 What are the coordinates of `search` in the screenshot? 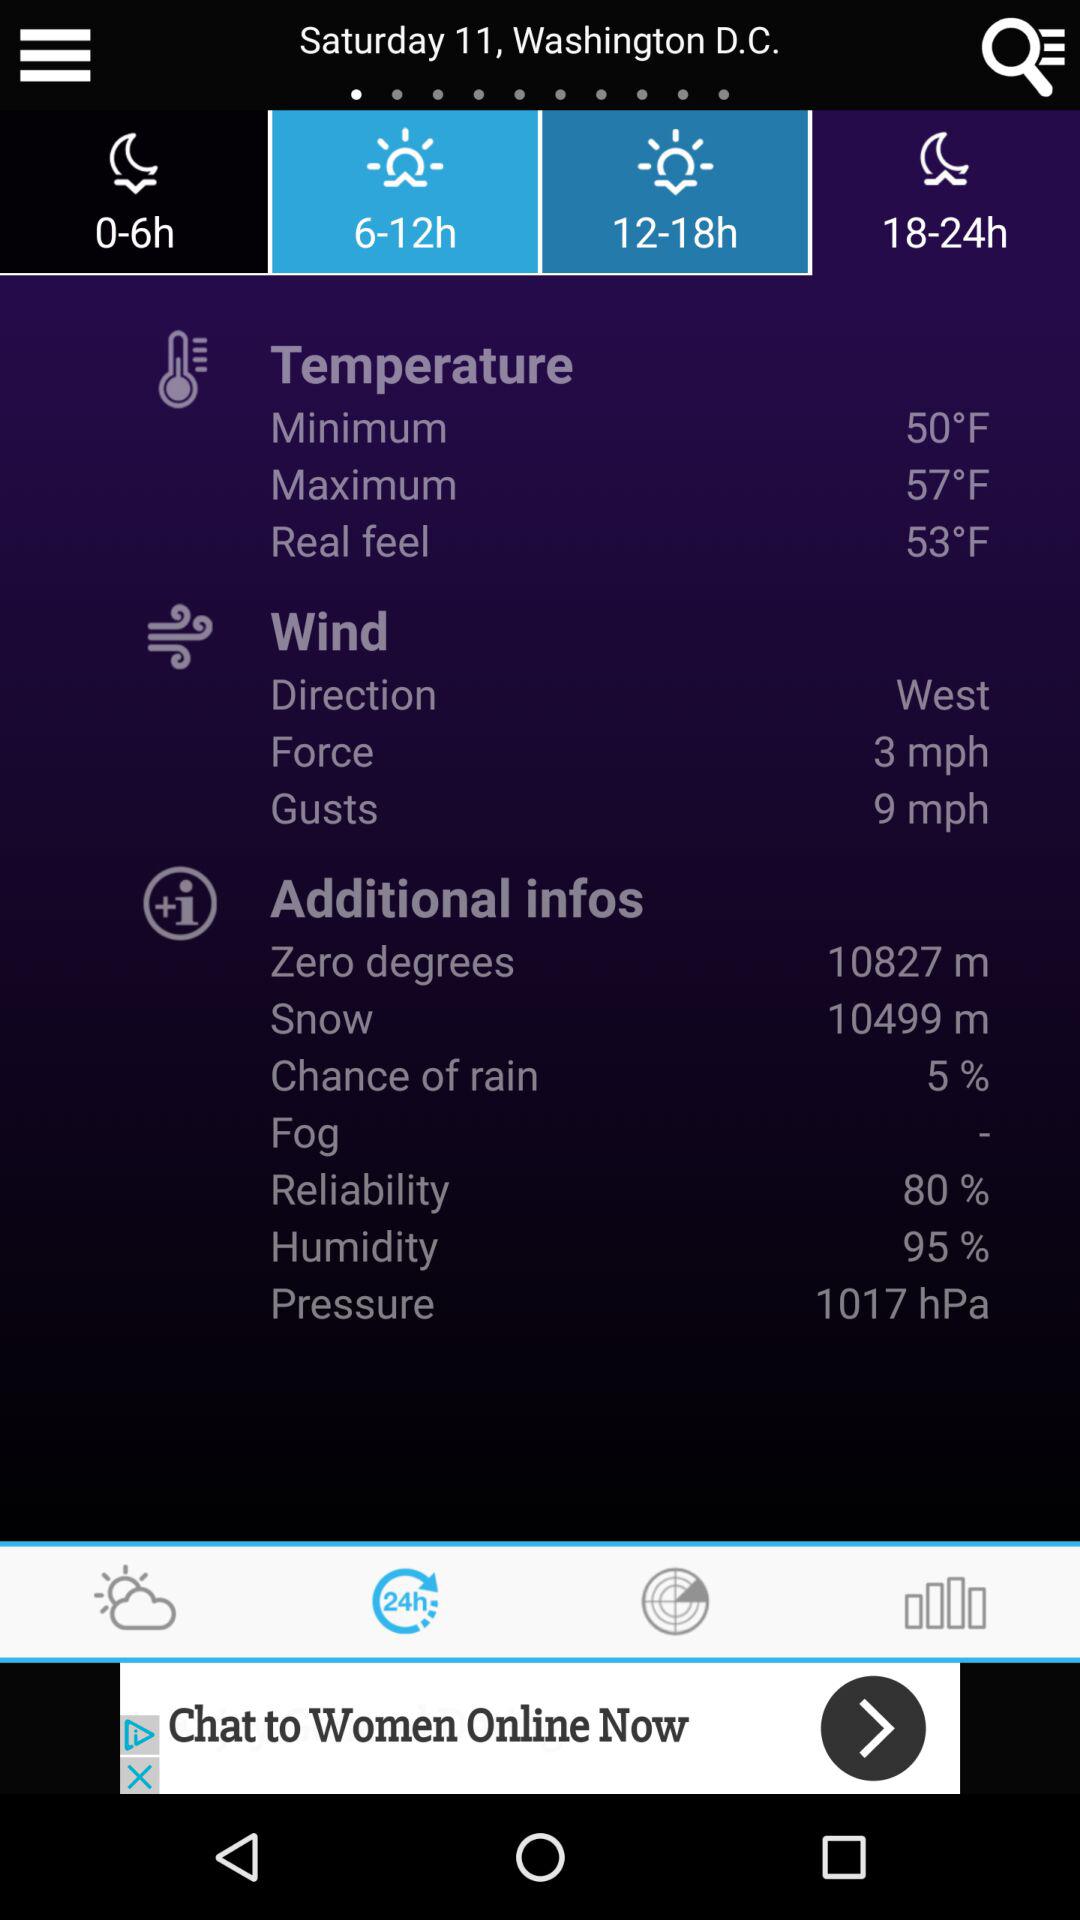 It's located at (1024, 55).